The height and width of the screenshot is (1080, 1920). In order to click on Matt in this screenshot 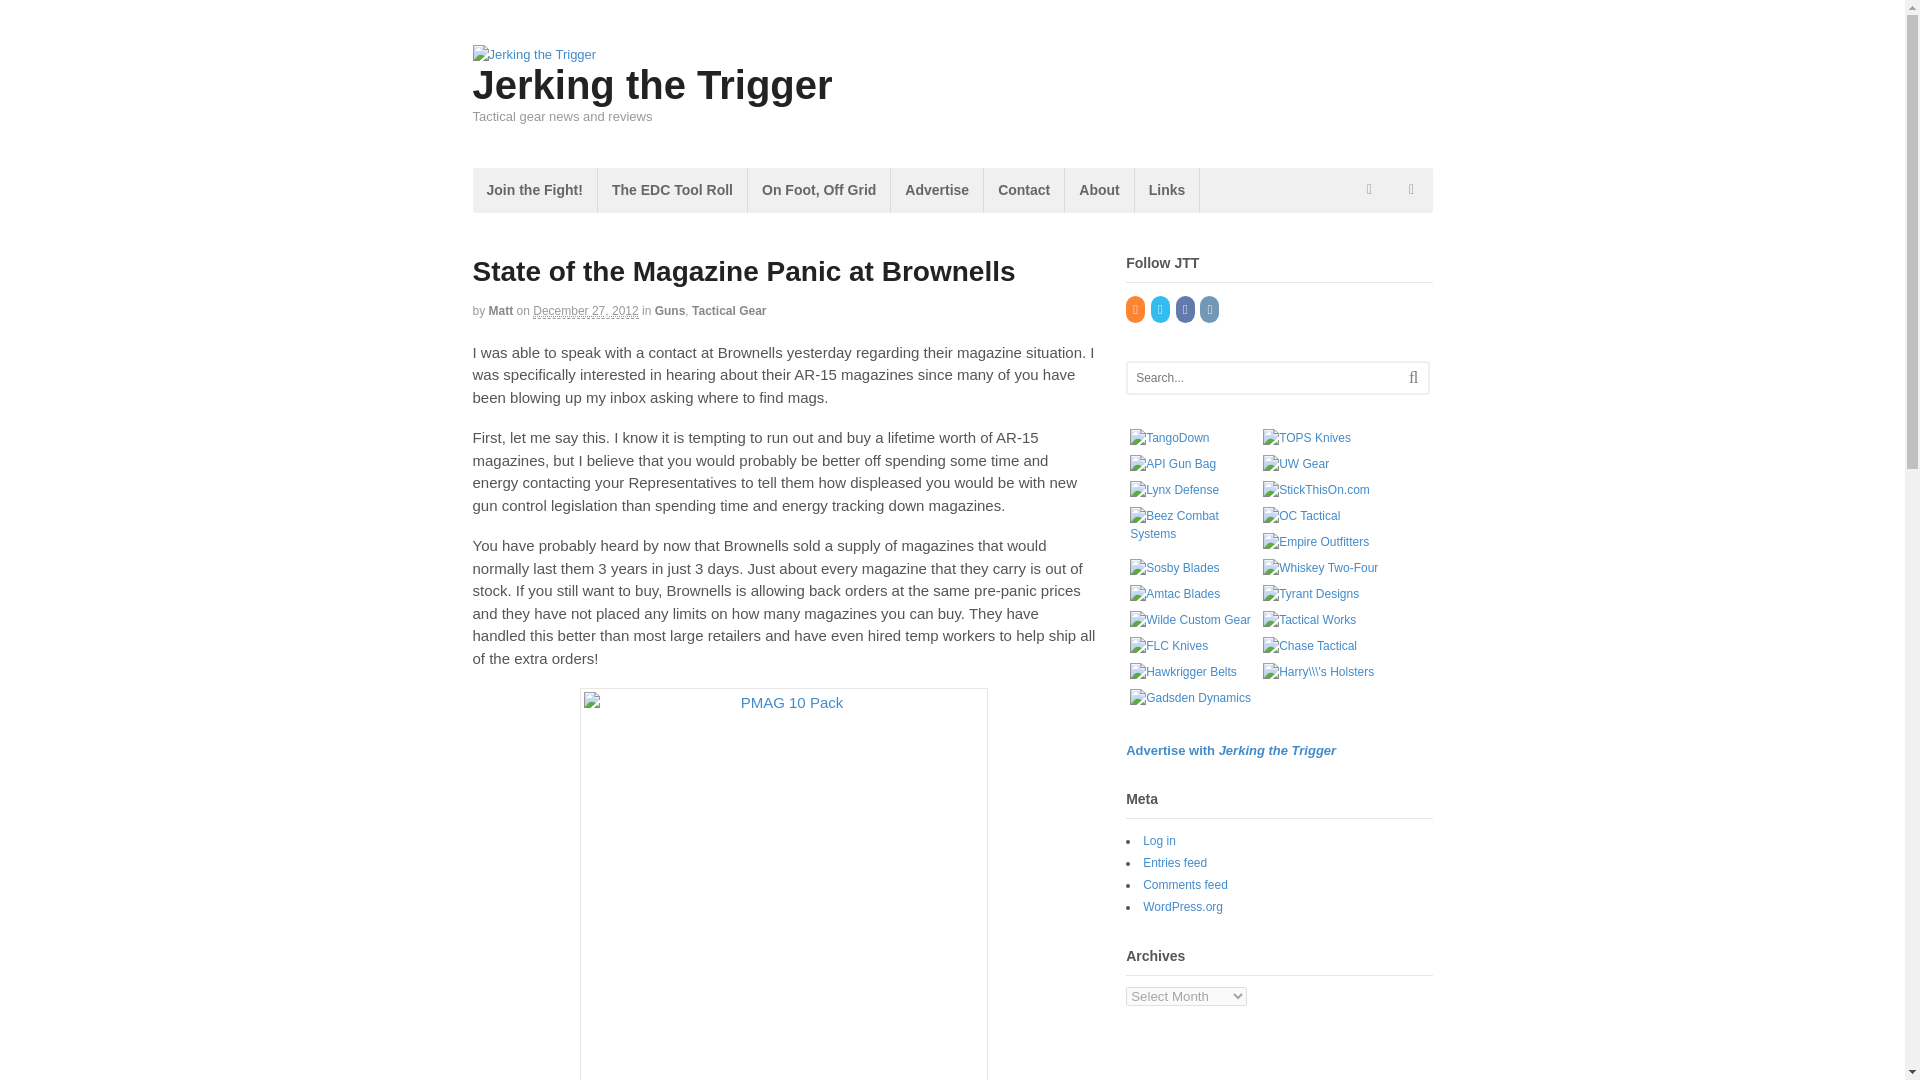, I will do `click(502, 310)`.